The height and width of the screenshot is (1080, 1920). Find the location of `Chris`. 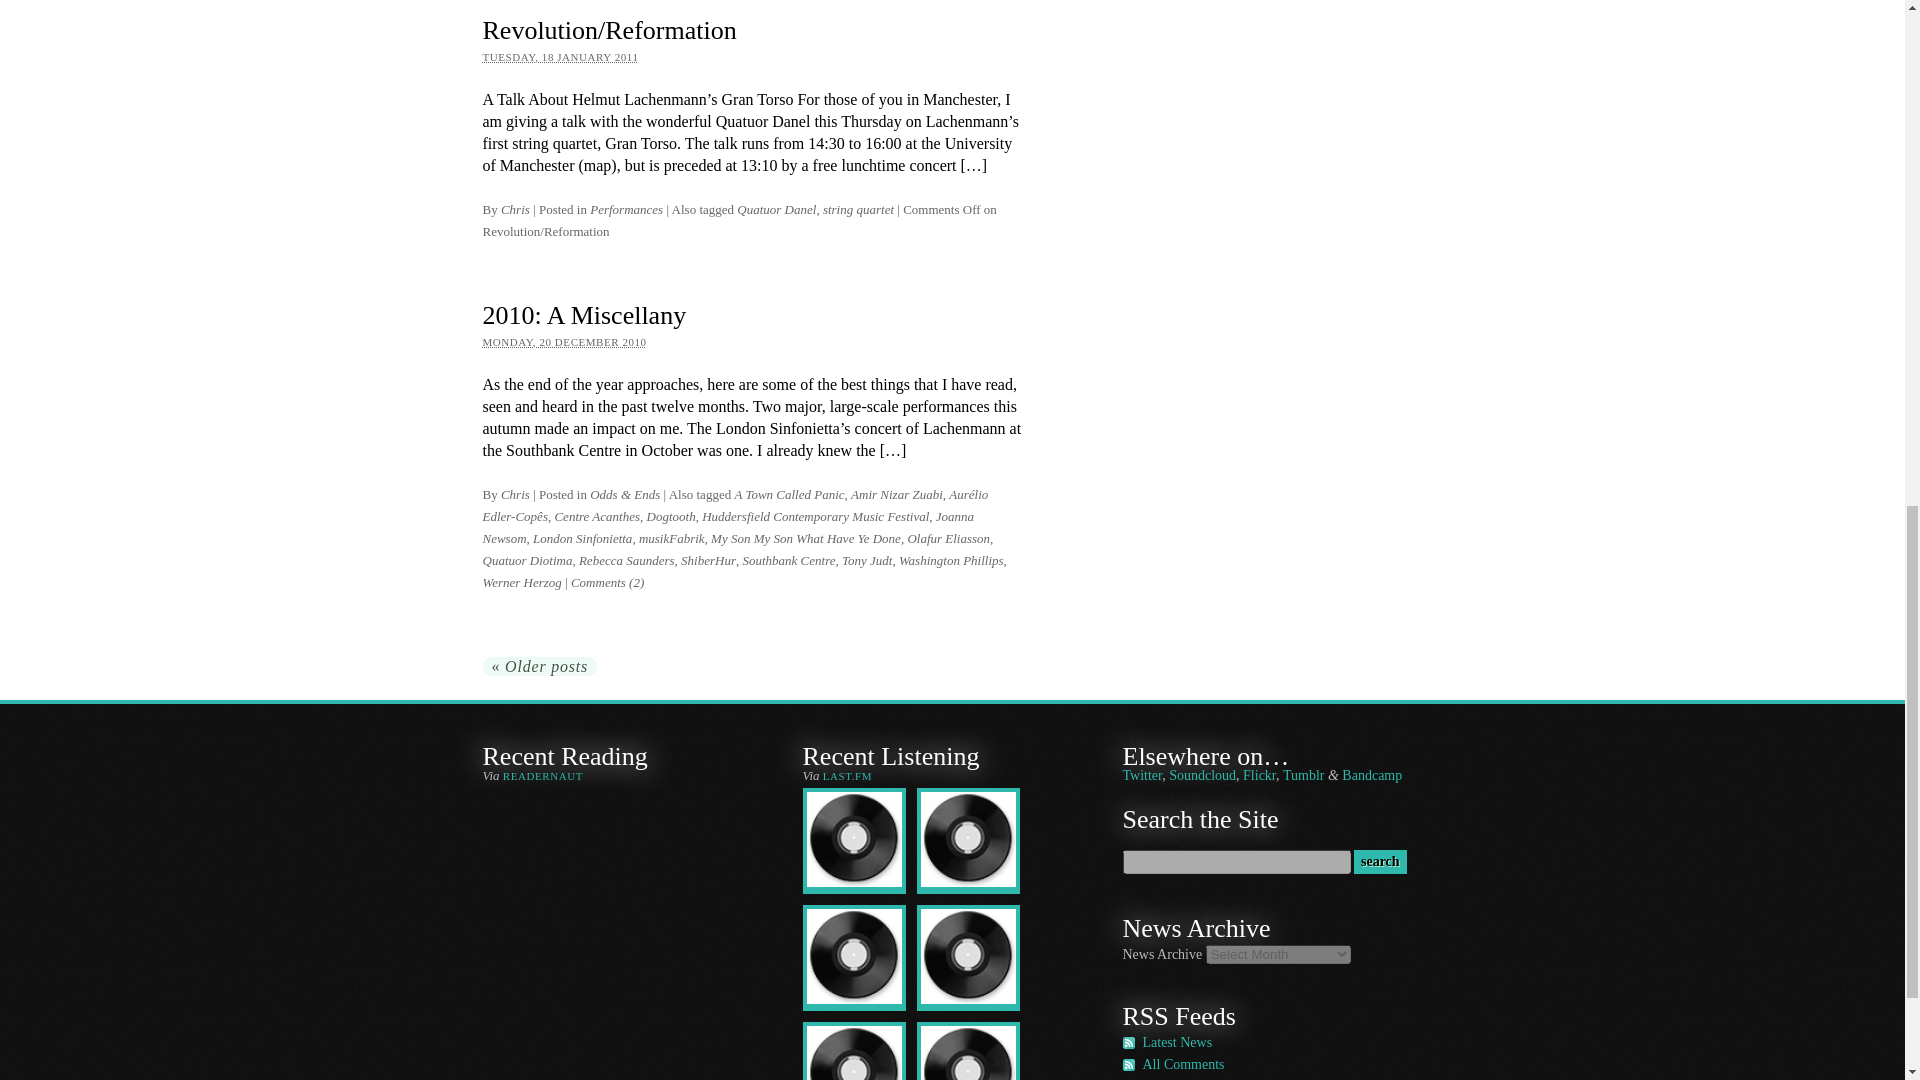

Chris is located at coordinates (515, 209).